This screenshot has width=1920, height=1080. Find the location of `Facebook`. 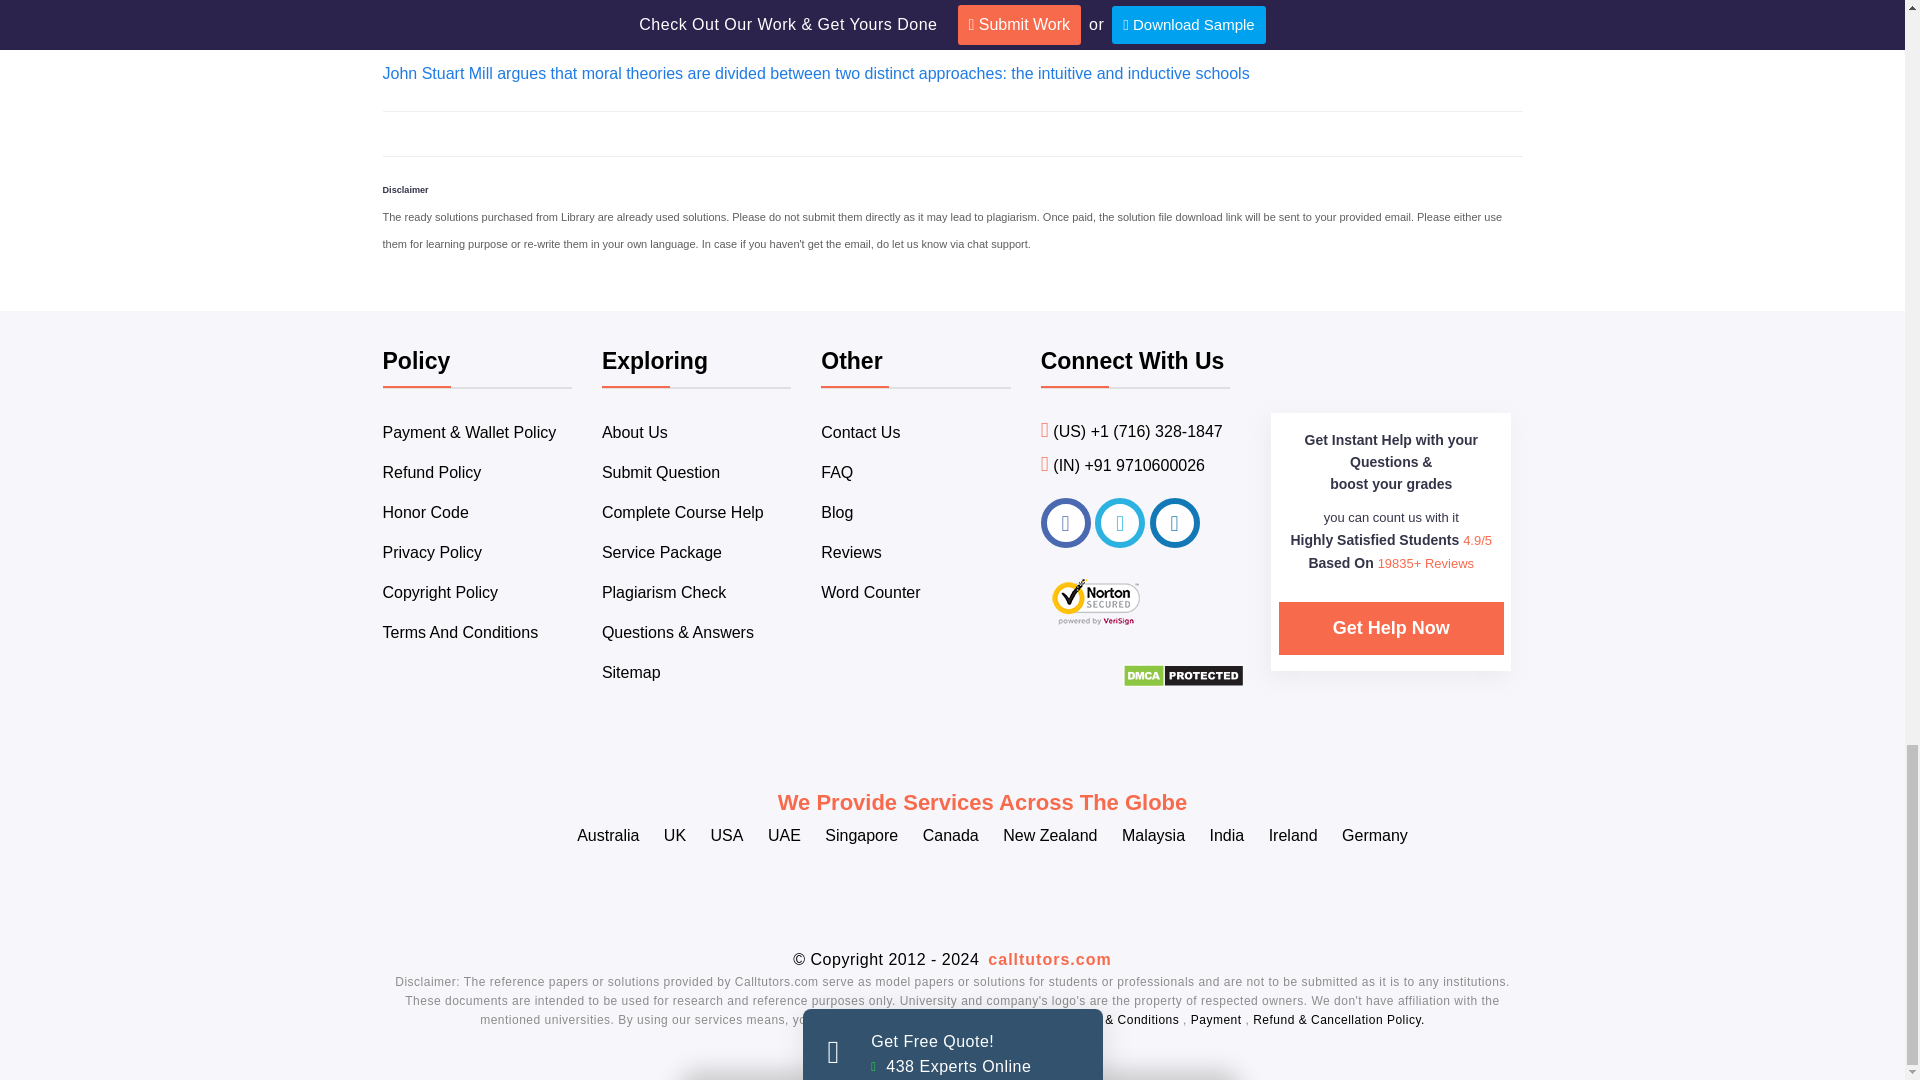

Facebook is located at coordinates (1065, 522).